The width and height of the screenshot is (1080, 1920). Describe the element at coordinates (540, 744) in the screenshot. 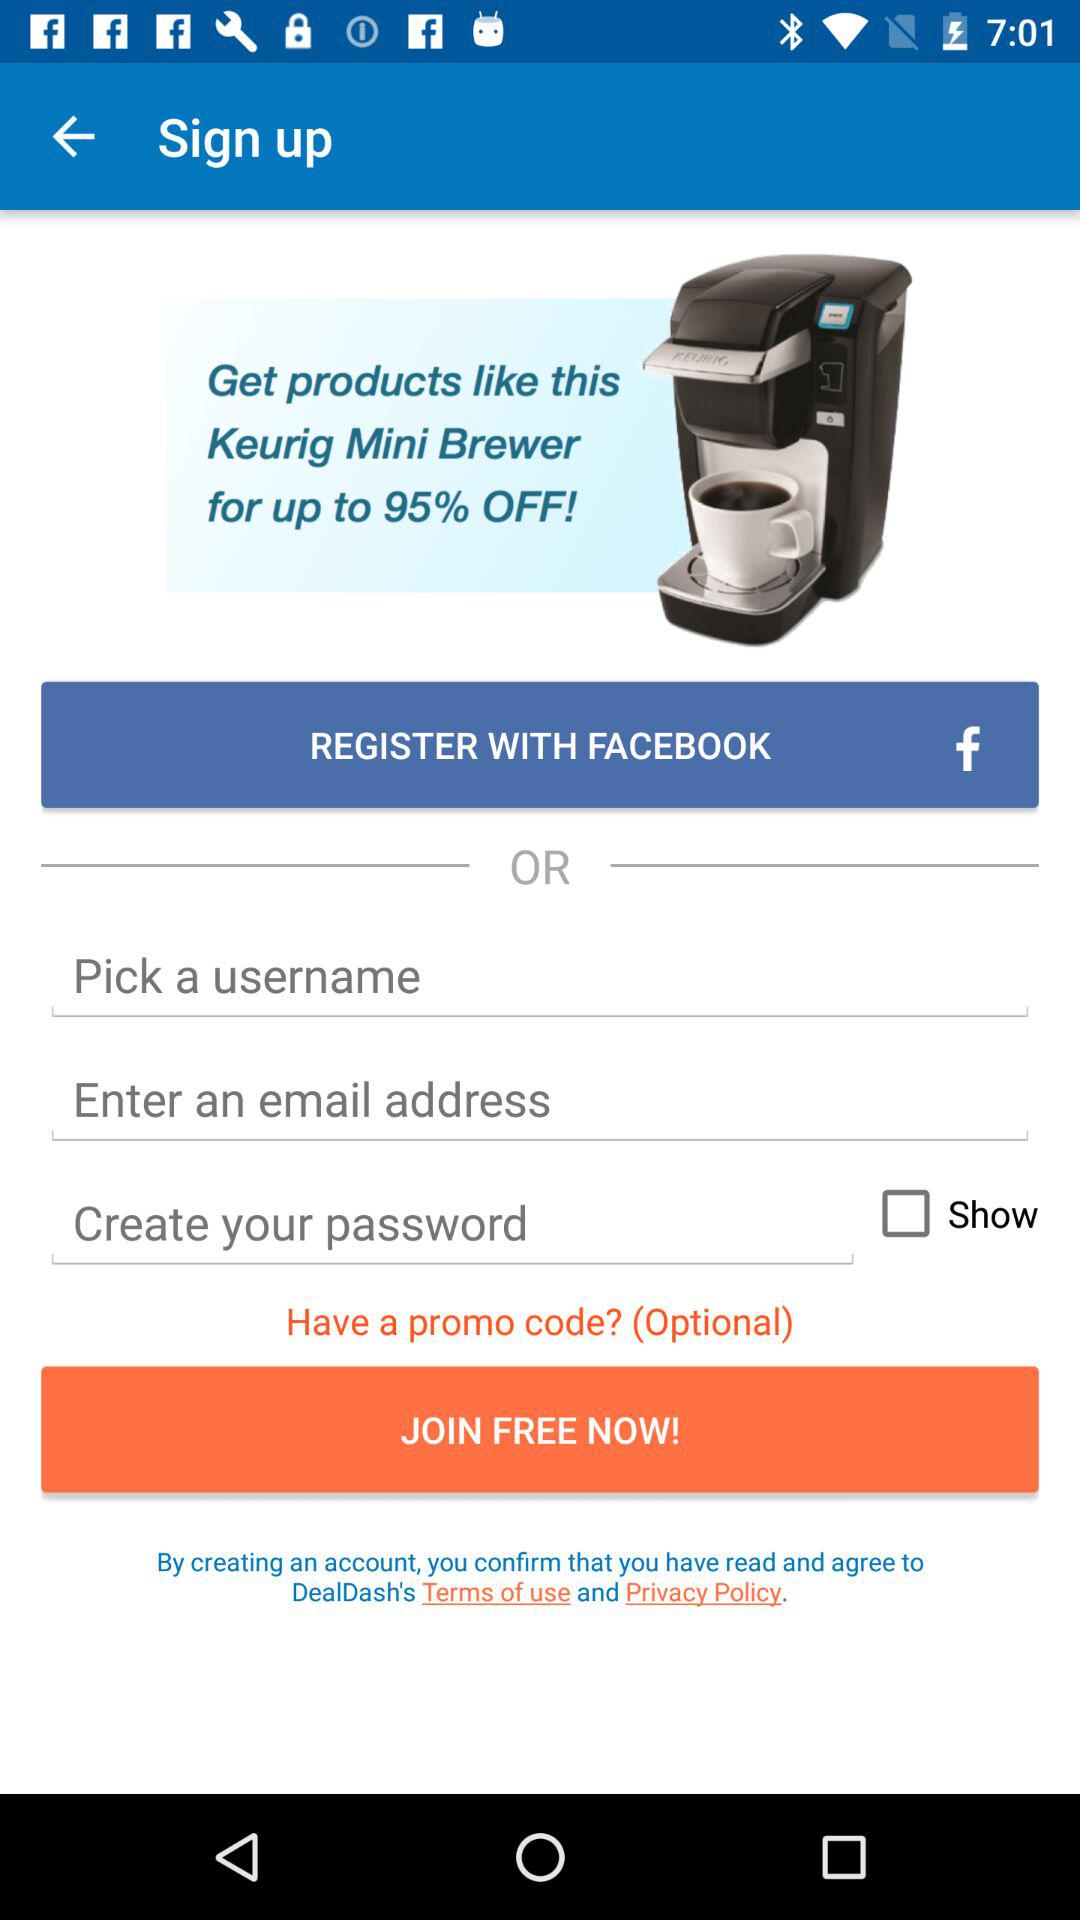

I see `tap the item above or icon` at that location.